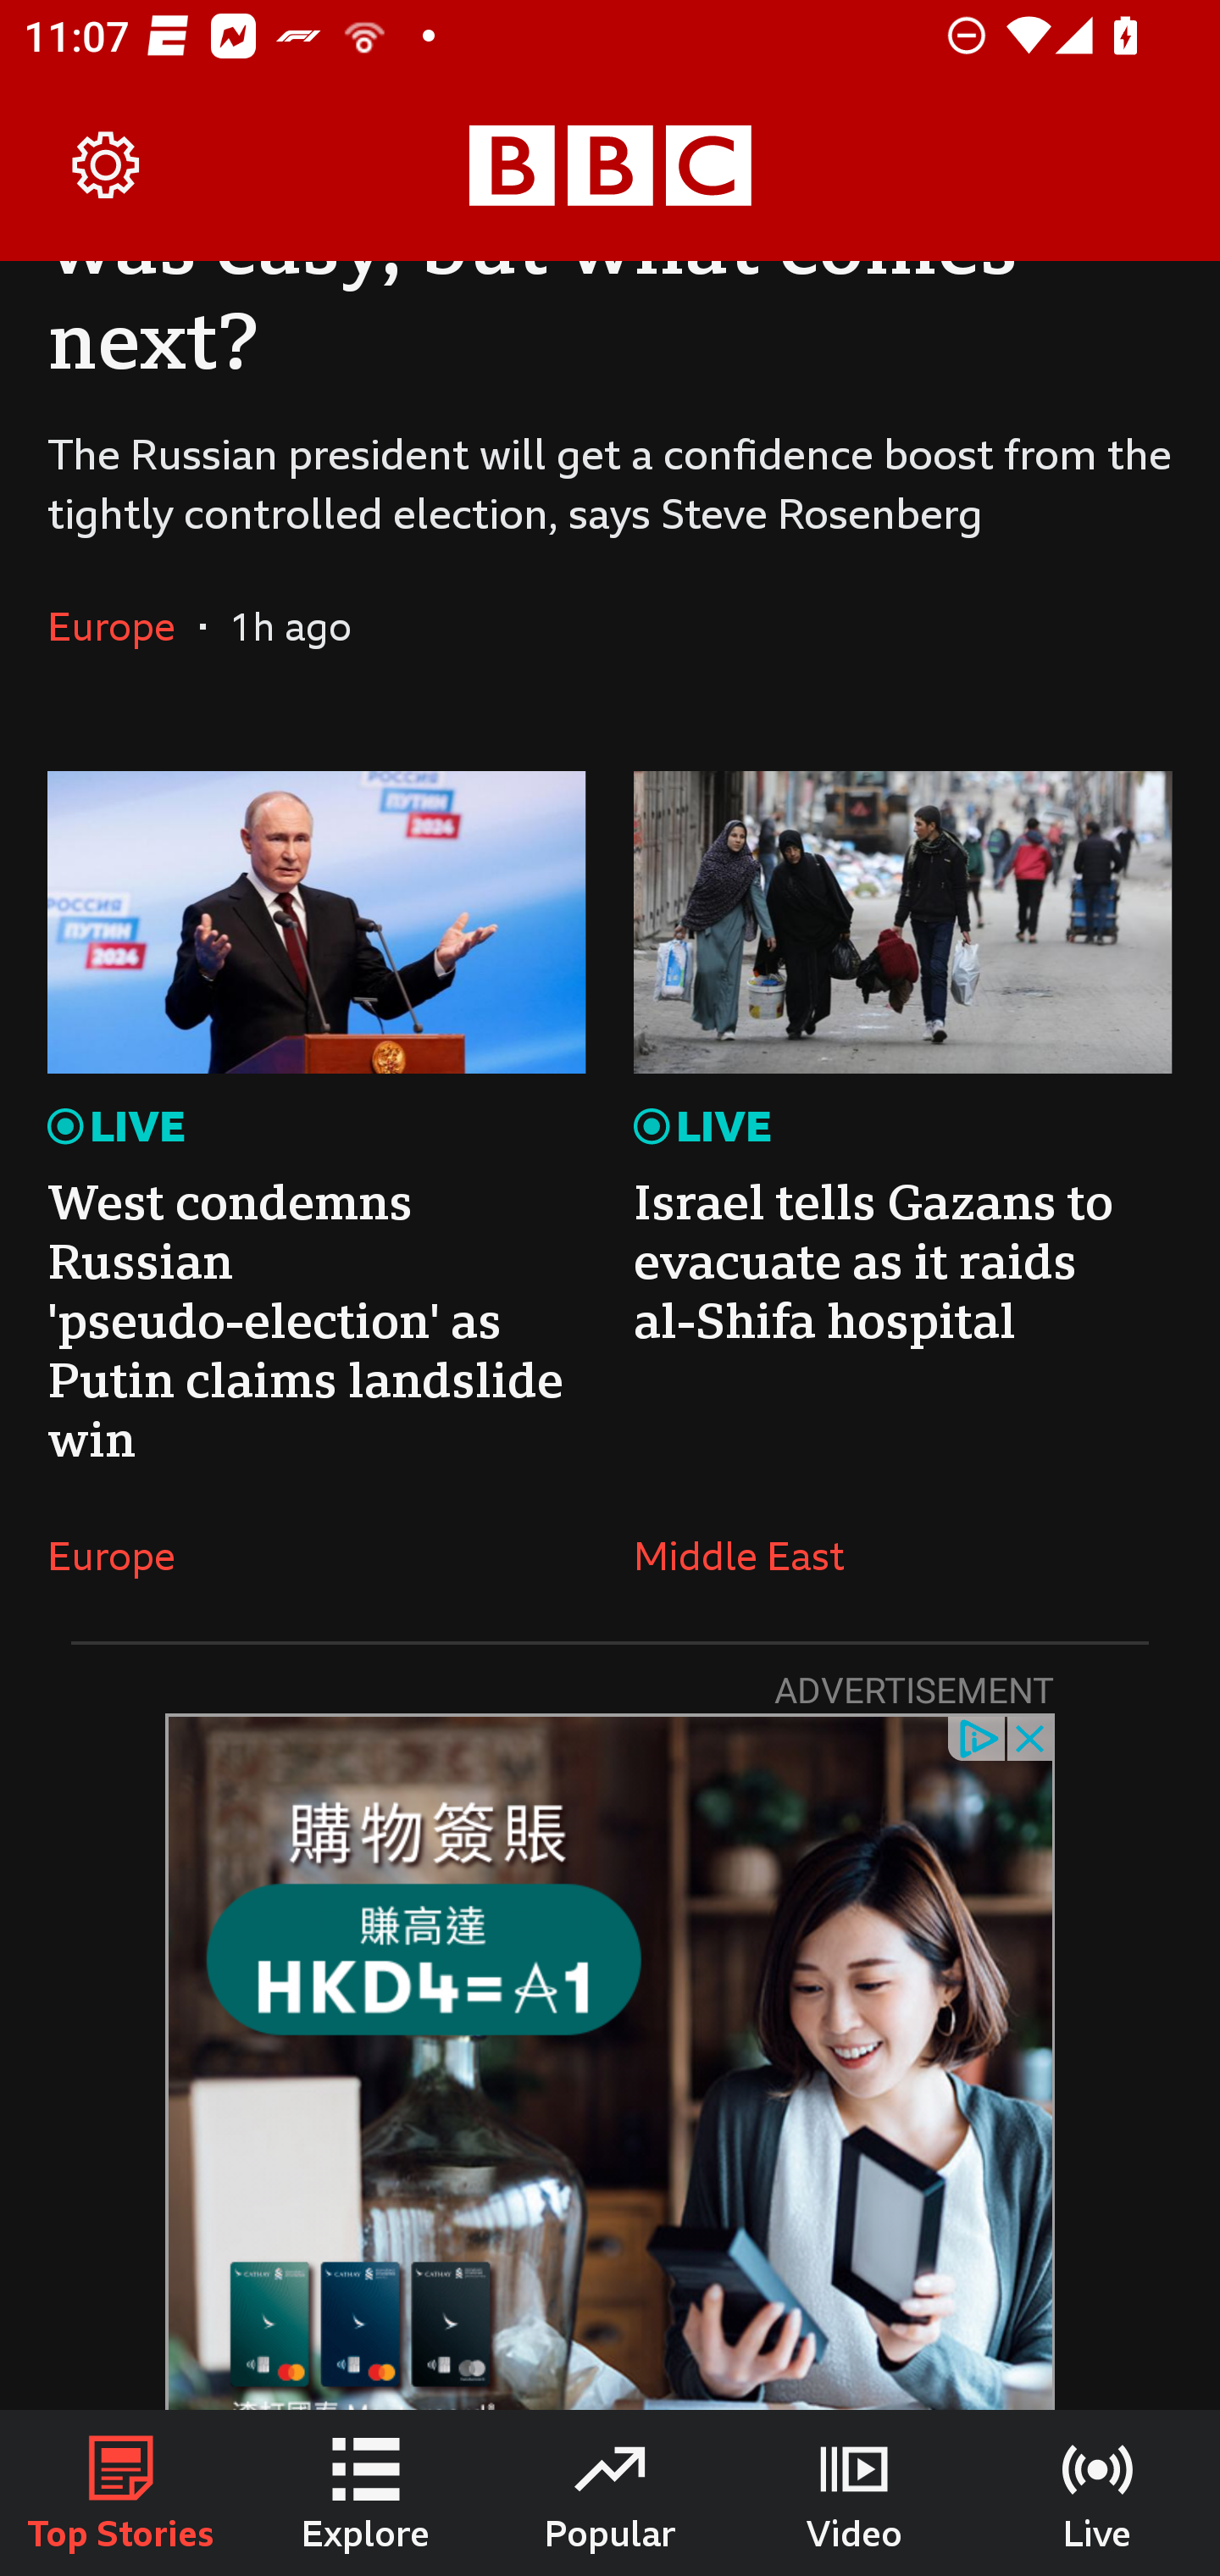 Image resolution: width=1220 pixels, height=2576 pixels. Describe the element at coordinates (366, 2493) in the screenshot. I see `Explore` at that location.